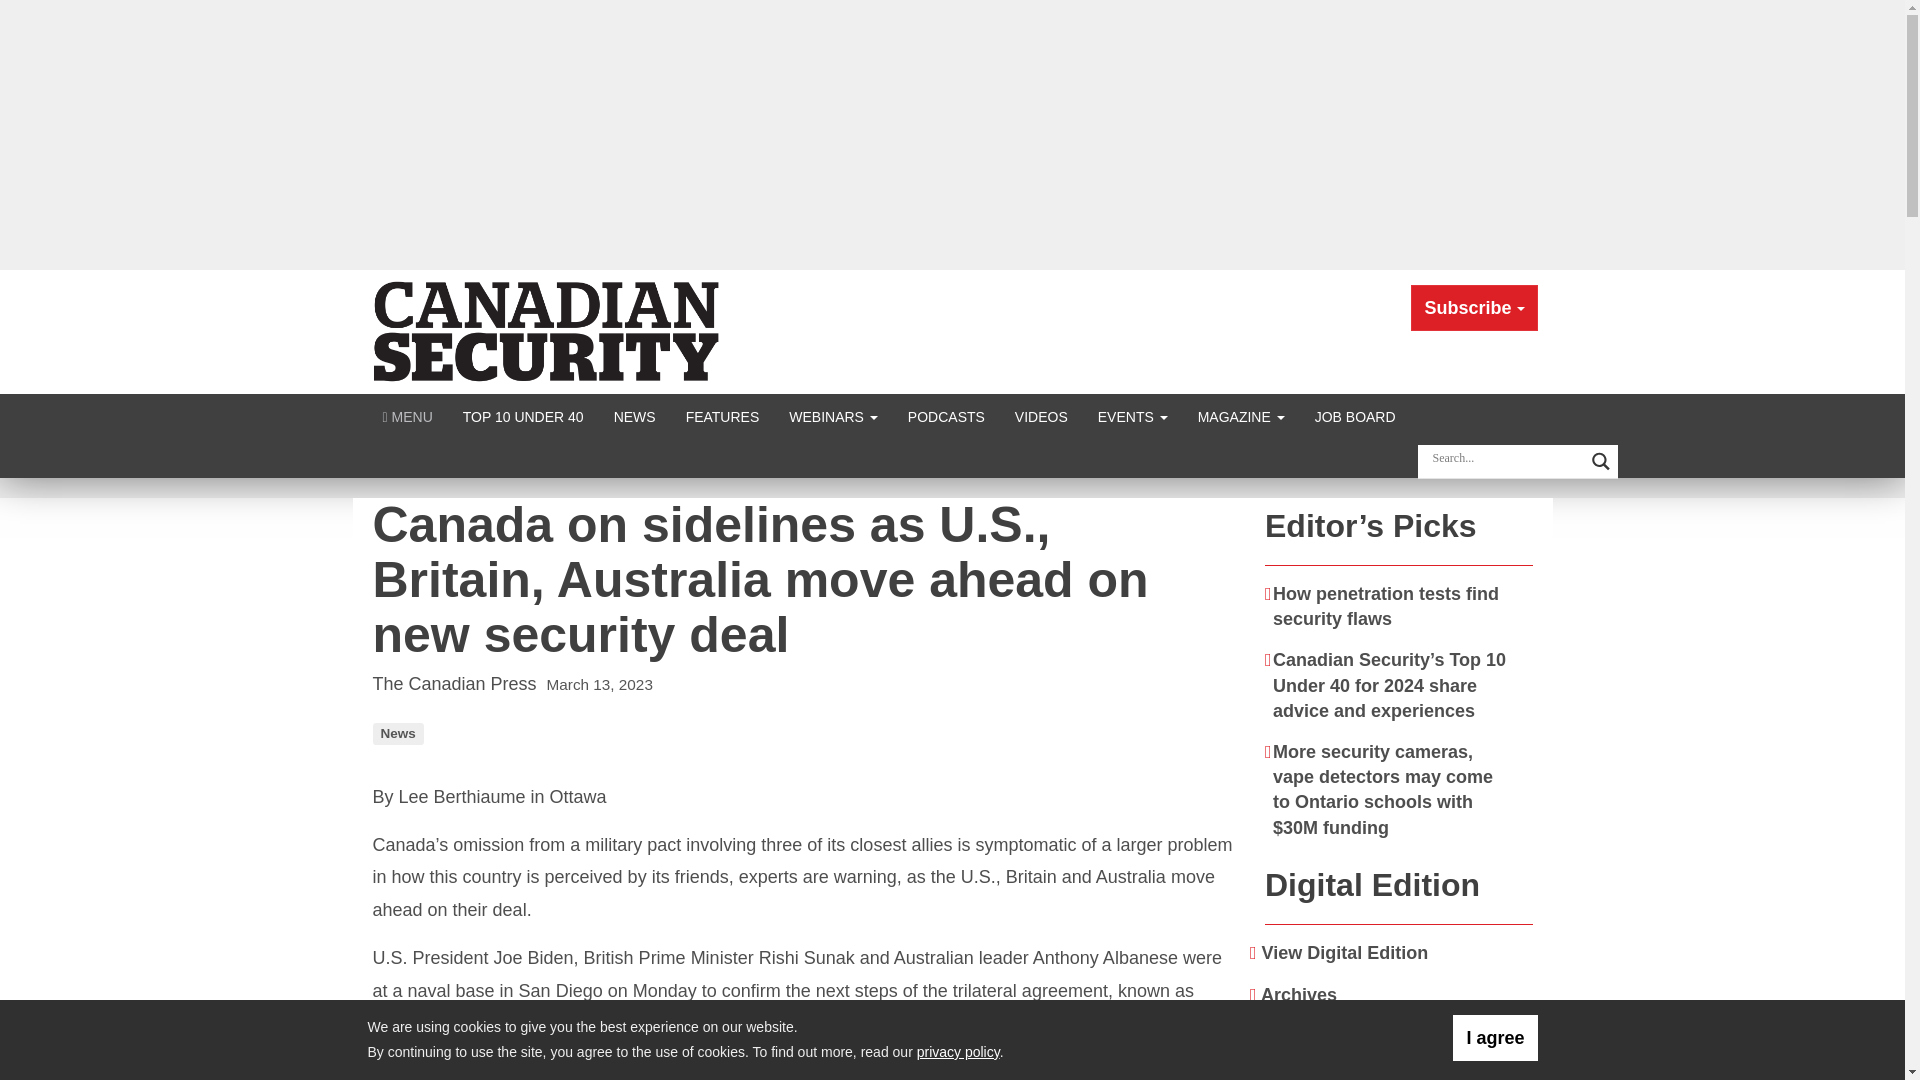  What do you see at coordinates (1041, 416) in the screenshot?
I see `VIDEOS` at bounding box center [1041, 416].